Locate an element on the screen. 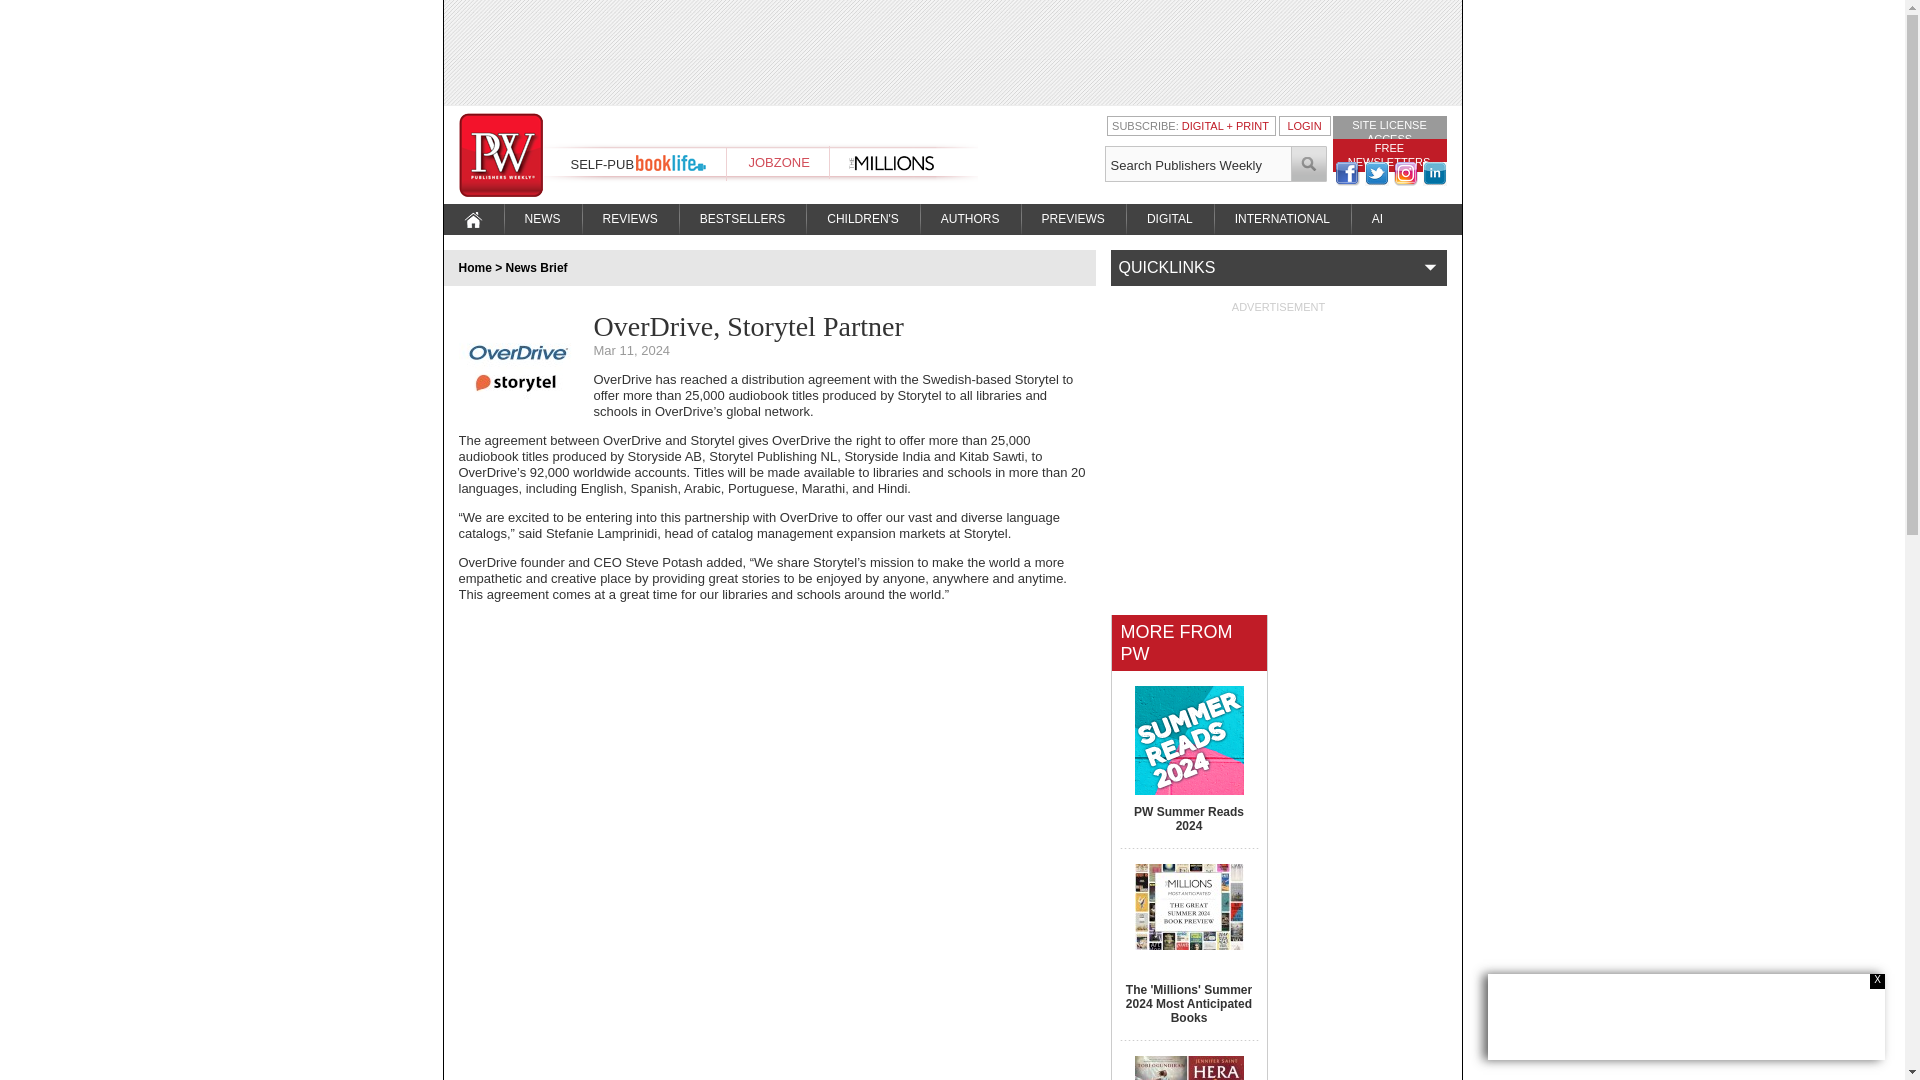  SELF-PUB is located at coordinates (602, 164).